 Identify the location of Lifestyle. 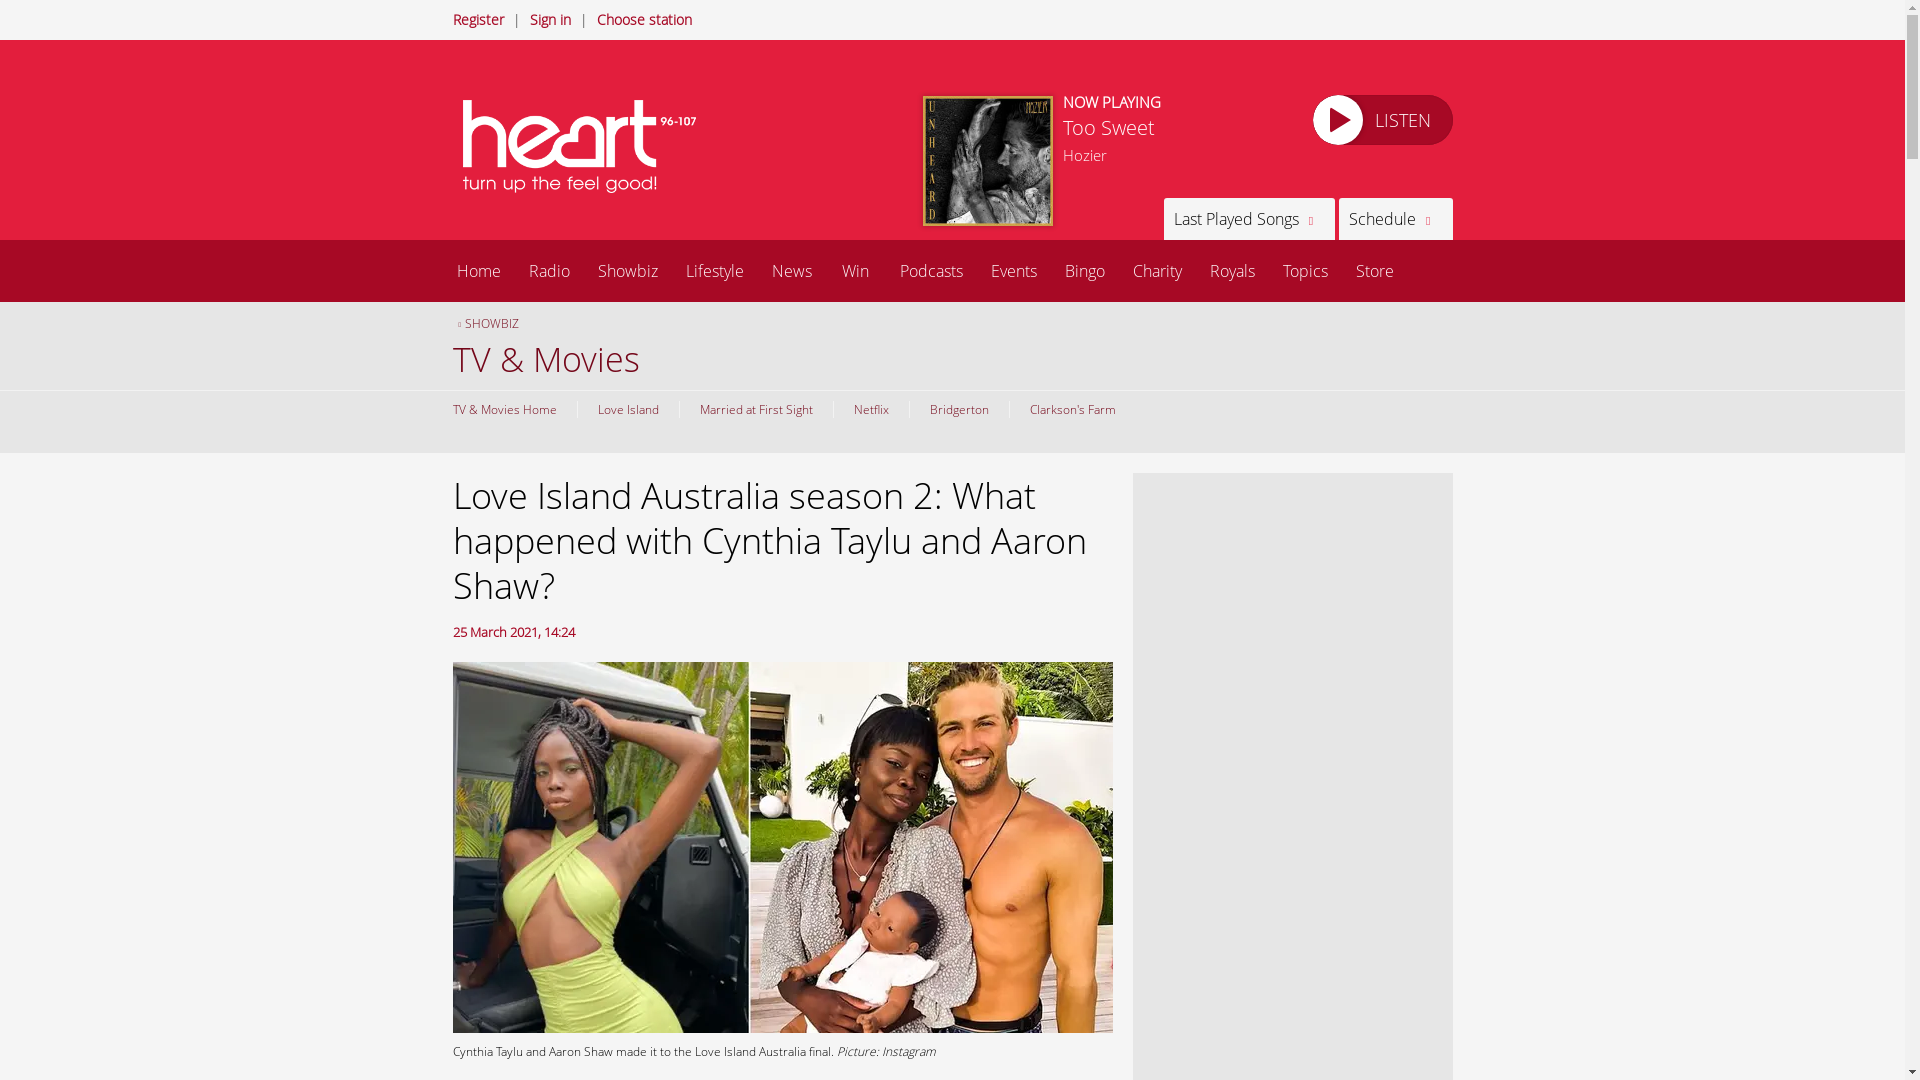
(715, 270).